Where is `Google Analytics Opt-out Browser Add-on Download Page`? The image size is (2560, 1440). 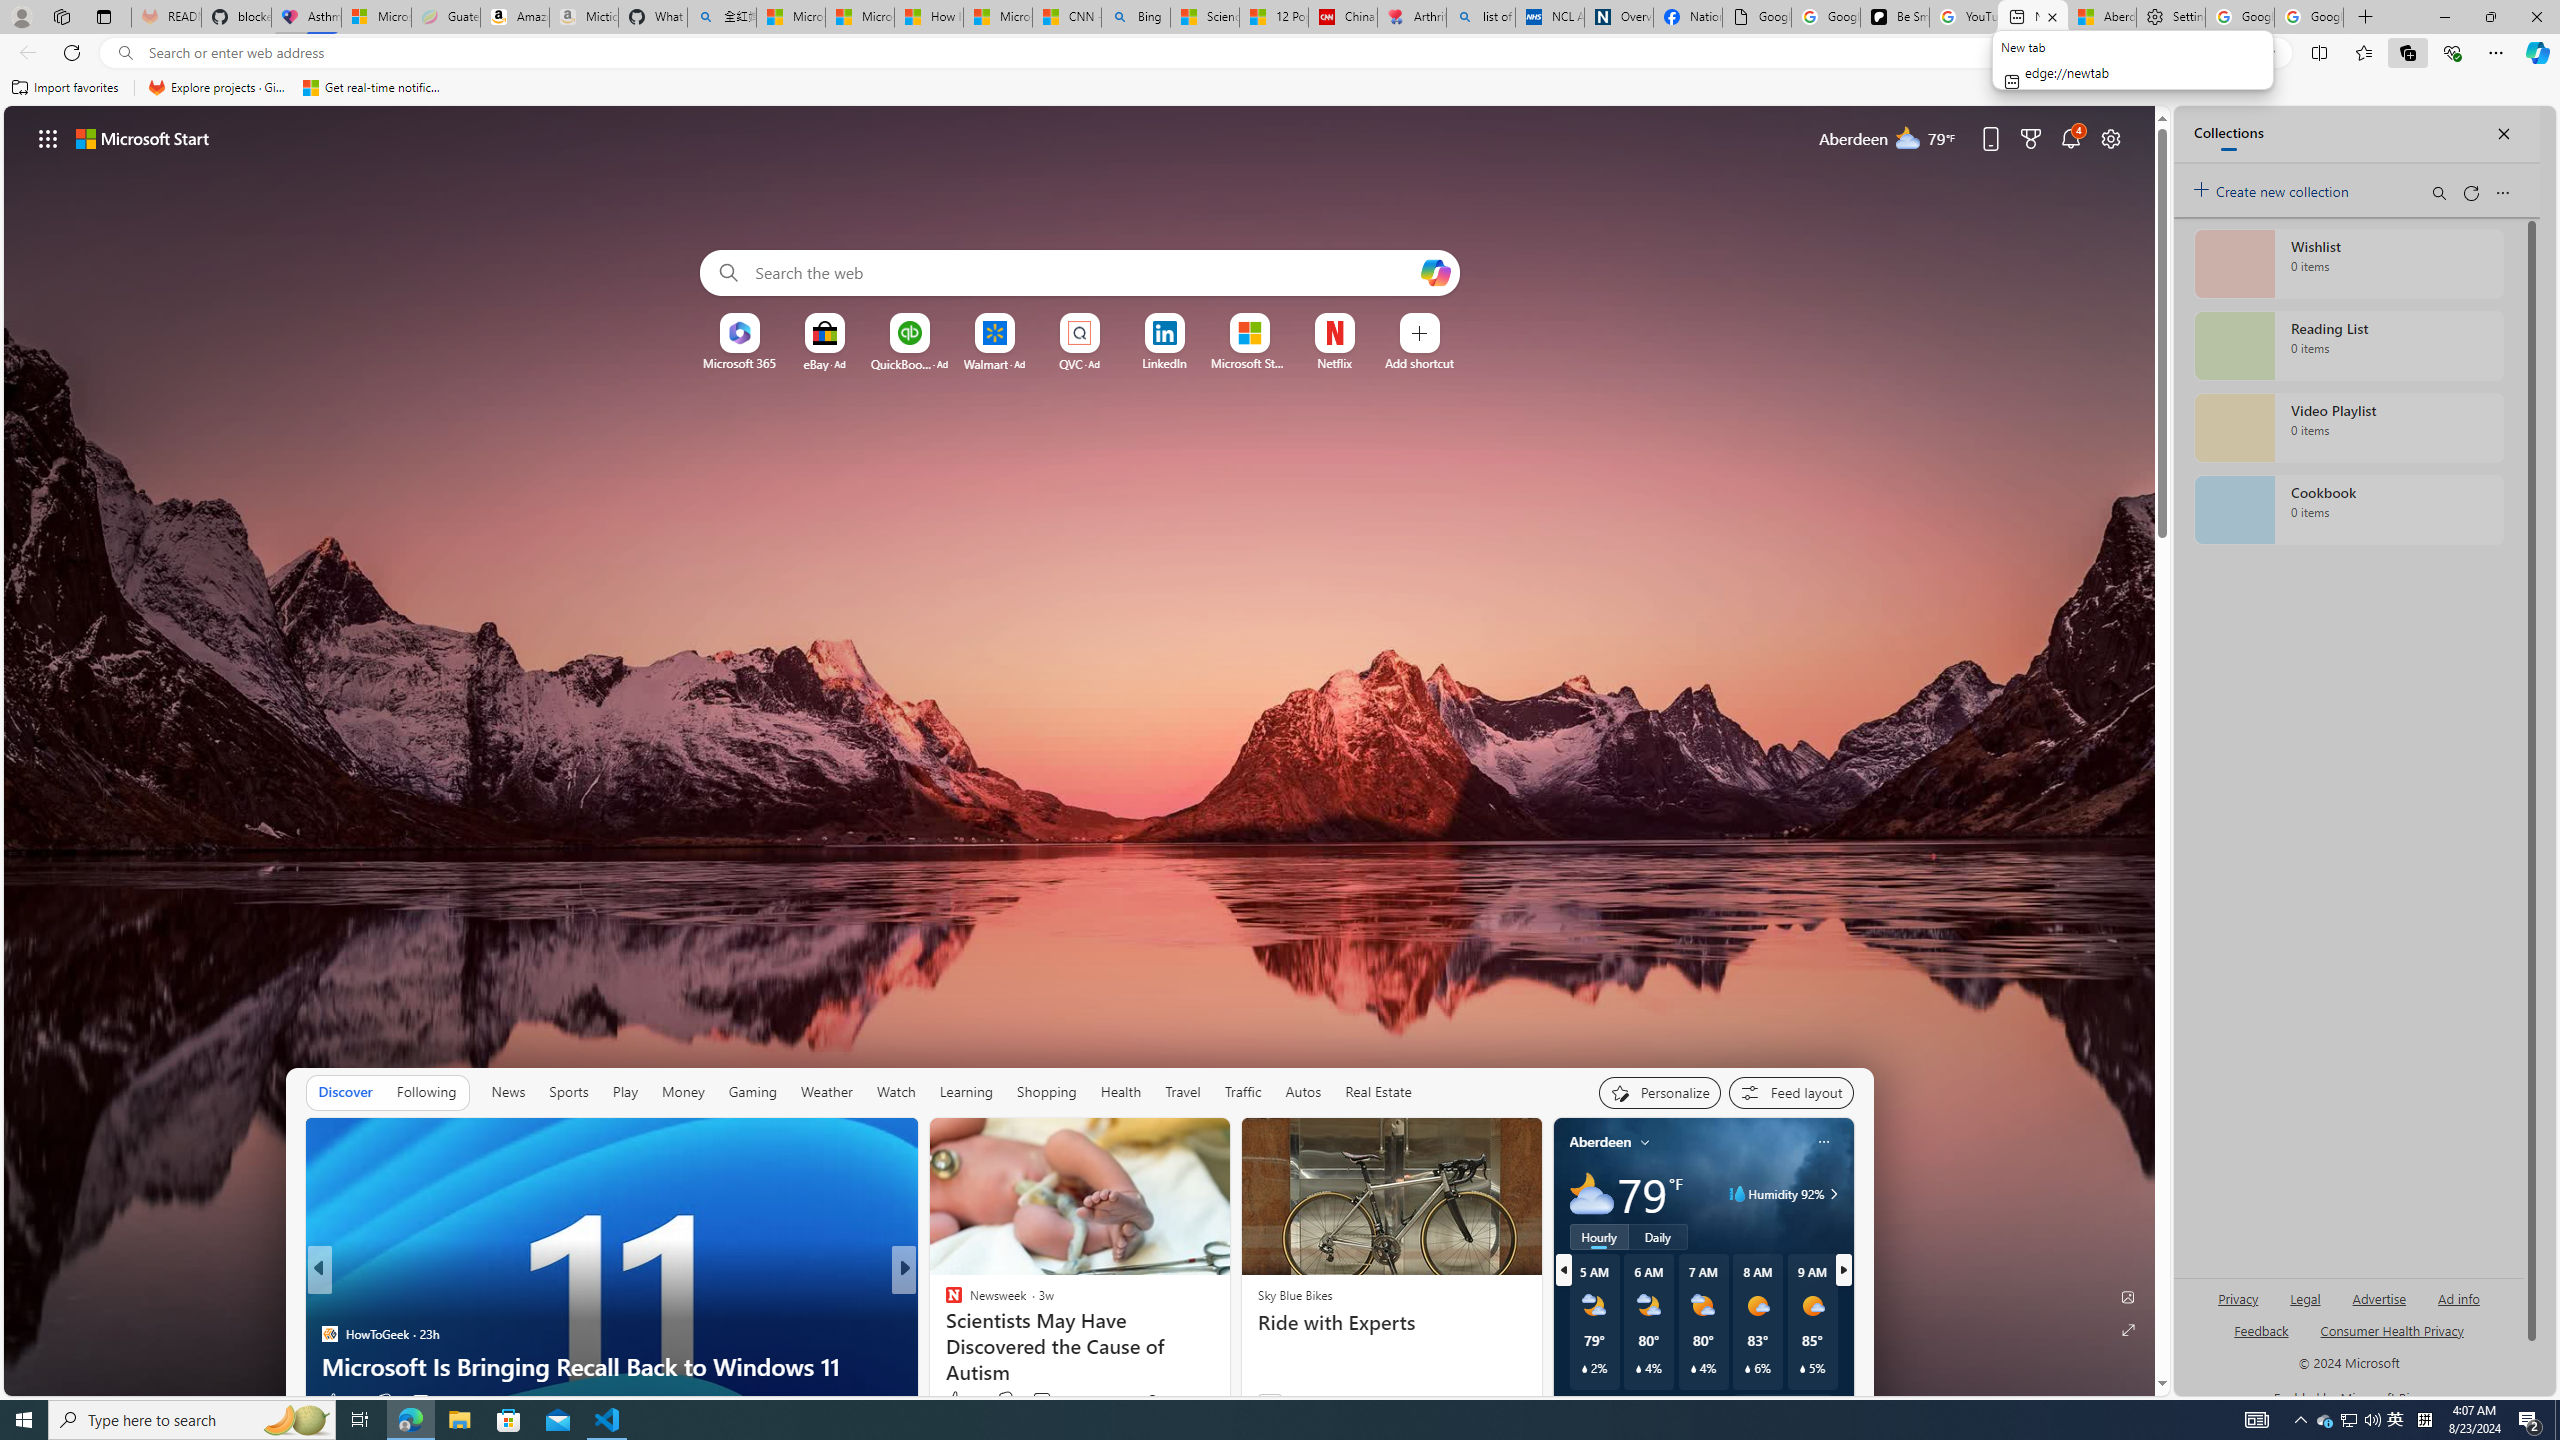 Google Analytics Opt-out Browser Add-on Download Page is located at coordinates (1757, 17).